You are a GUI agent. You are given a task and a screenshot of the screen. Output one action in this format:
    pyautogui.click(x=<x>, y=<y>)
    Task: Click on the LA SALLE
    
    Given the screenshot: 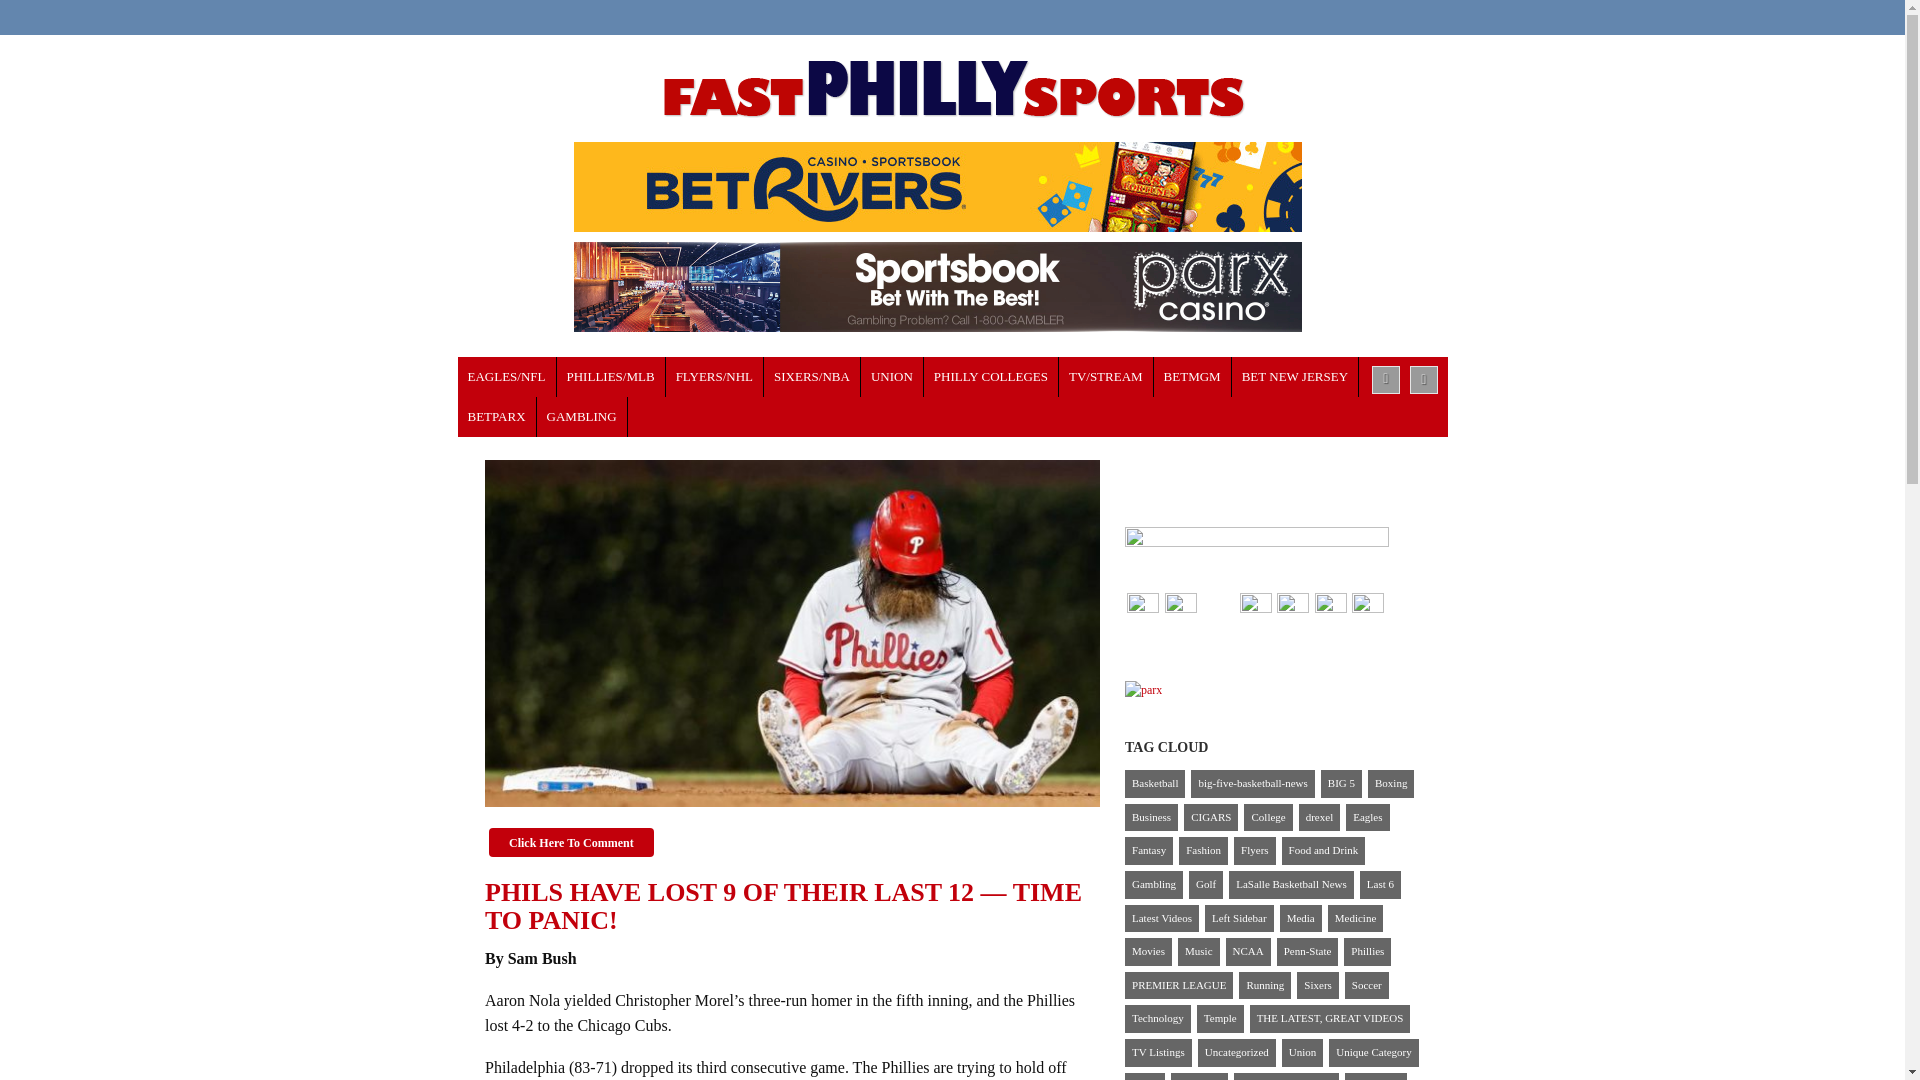 What is the action you would take?
    pyautogui.click(x=991, y=377)
    